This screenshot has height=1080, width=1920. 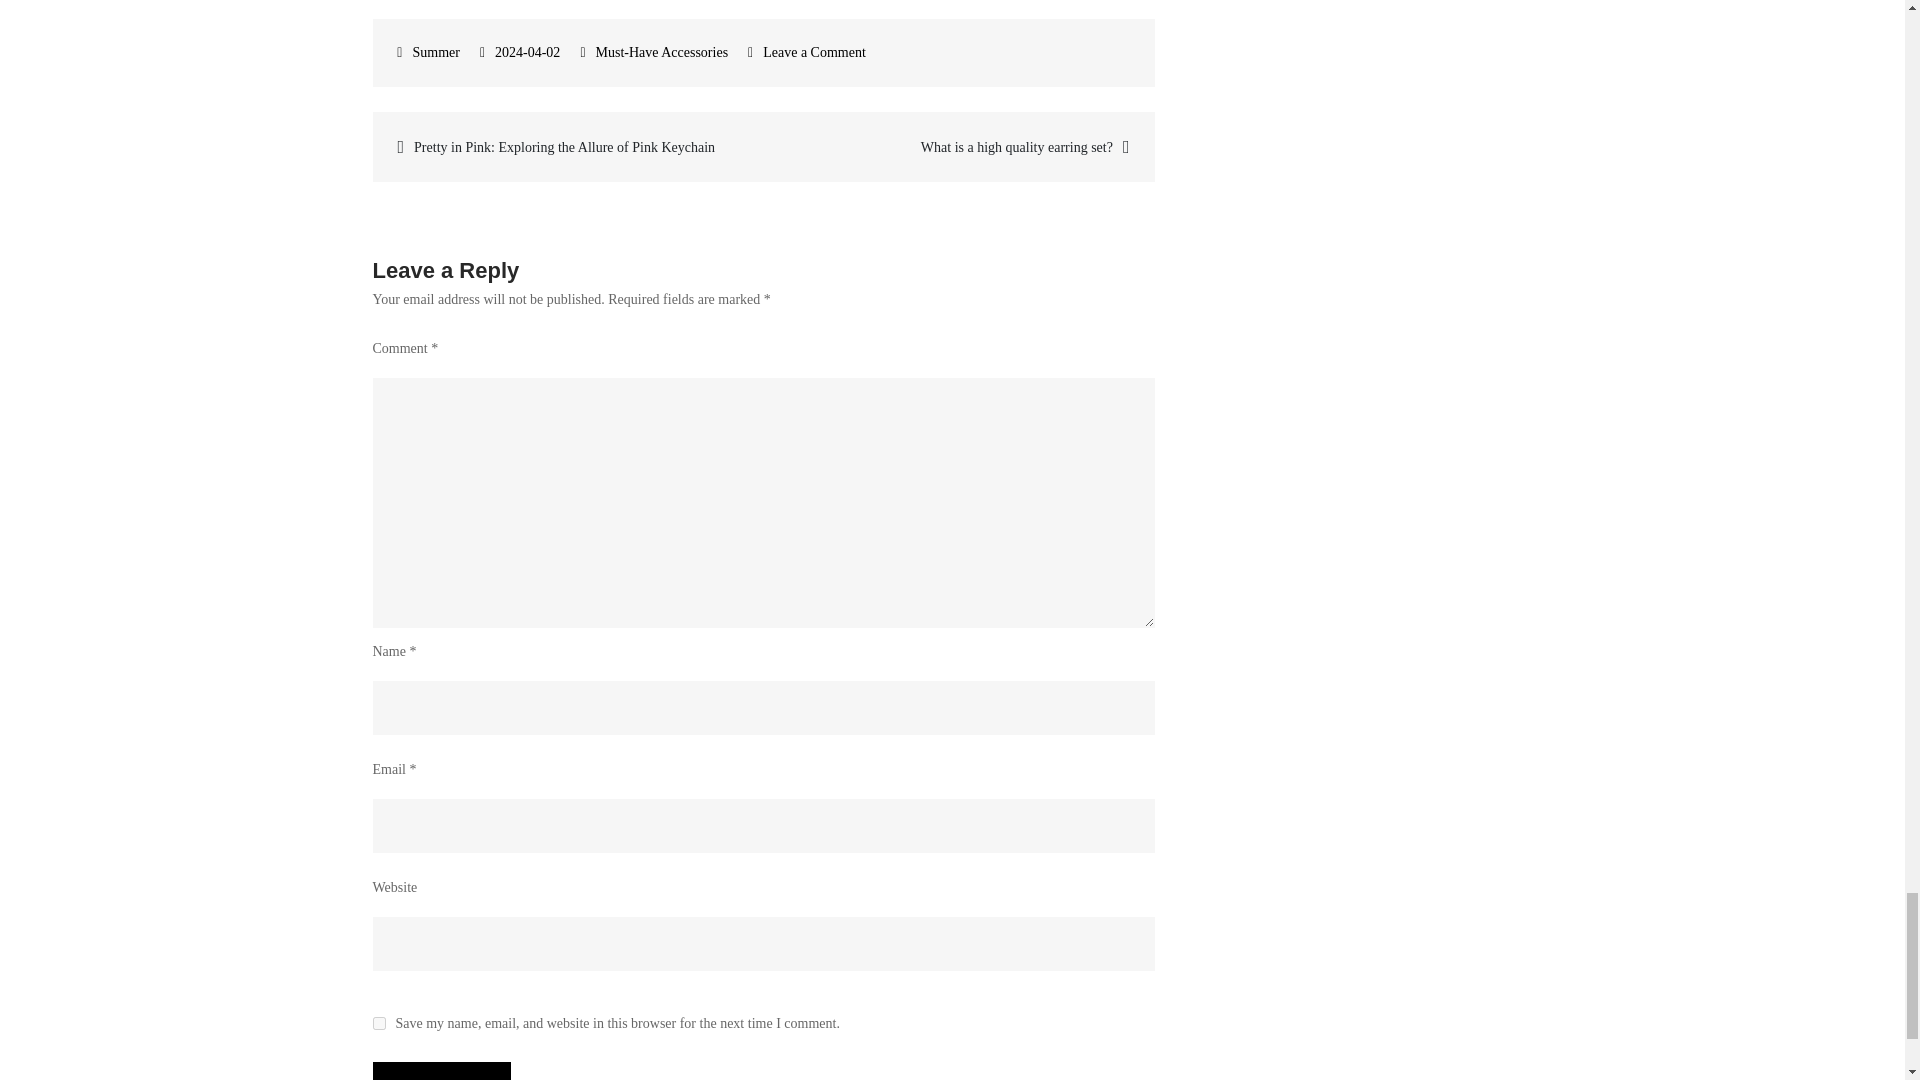 I want to click on Post Comment, so click(x=441, y=1070).